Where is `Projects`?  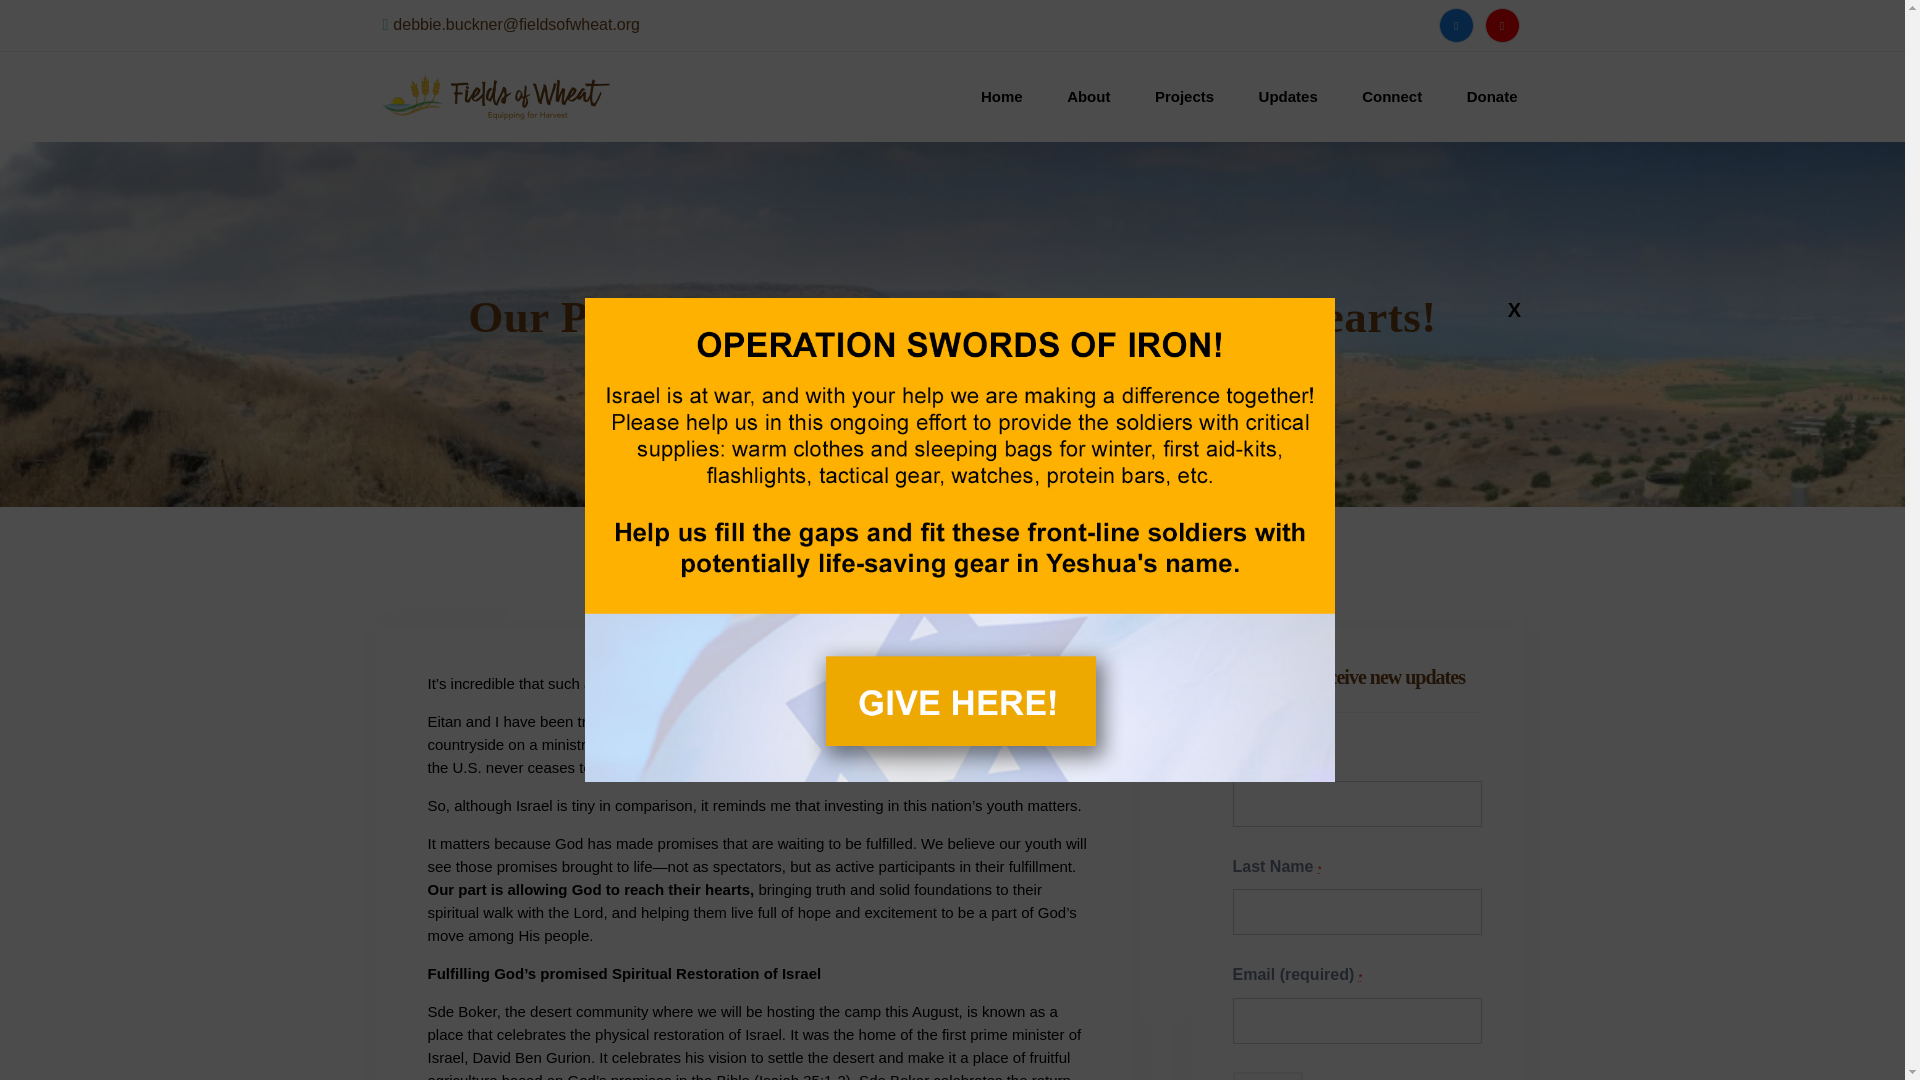 Projects is located at coordinates (1184, 96).